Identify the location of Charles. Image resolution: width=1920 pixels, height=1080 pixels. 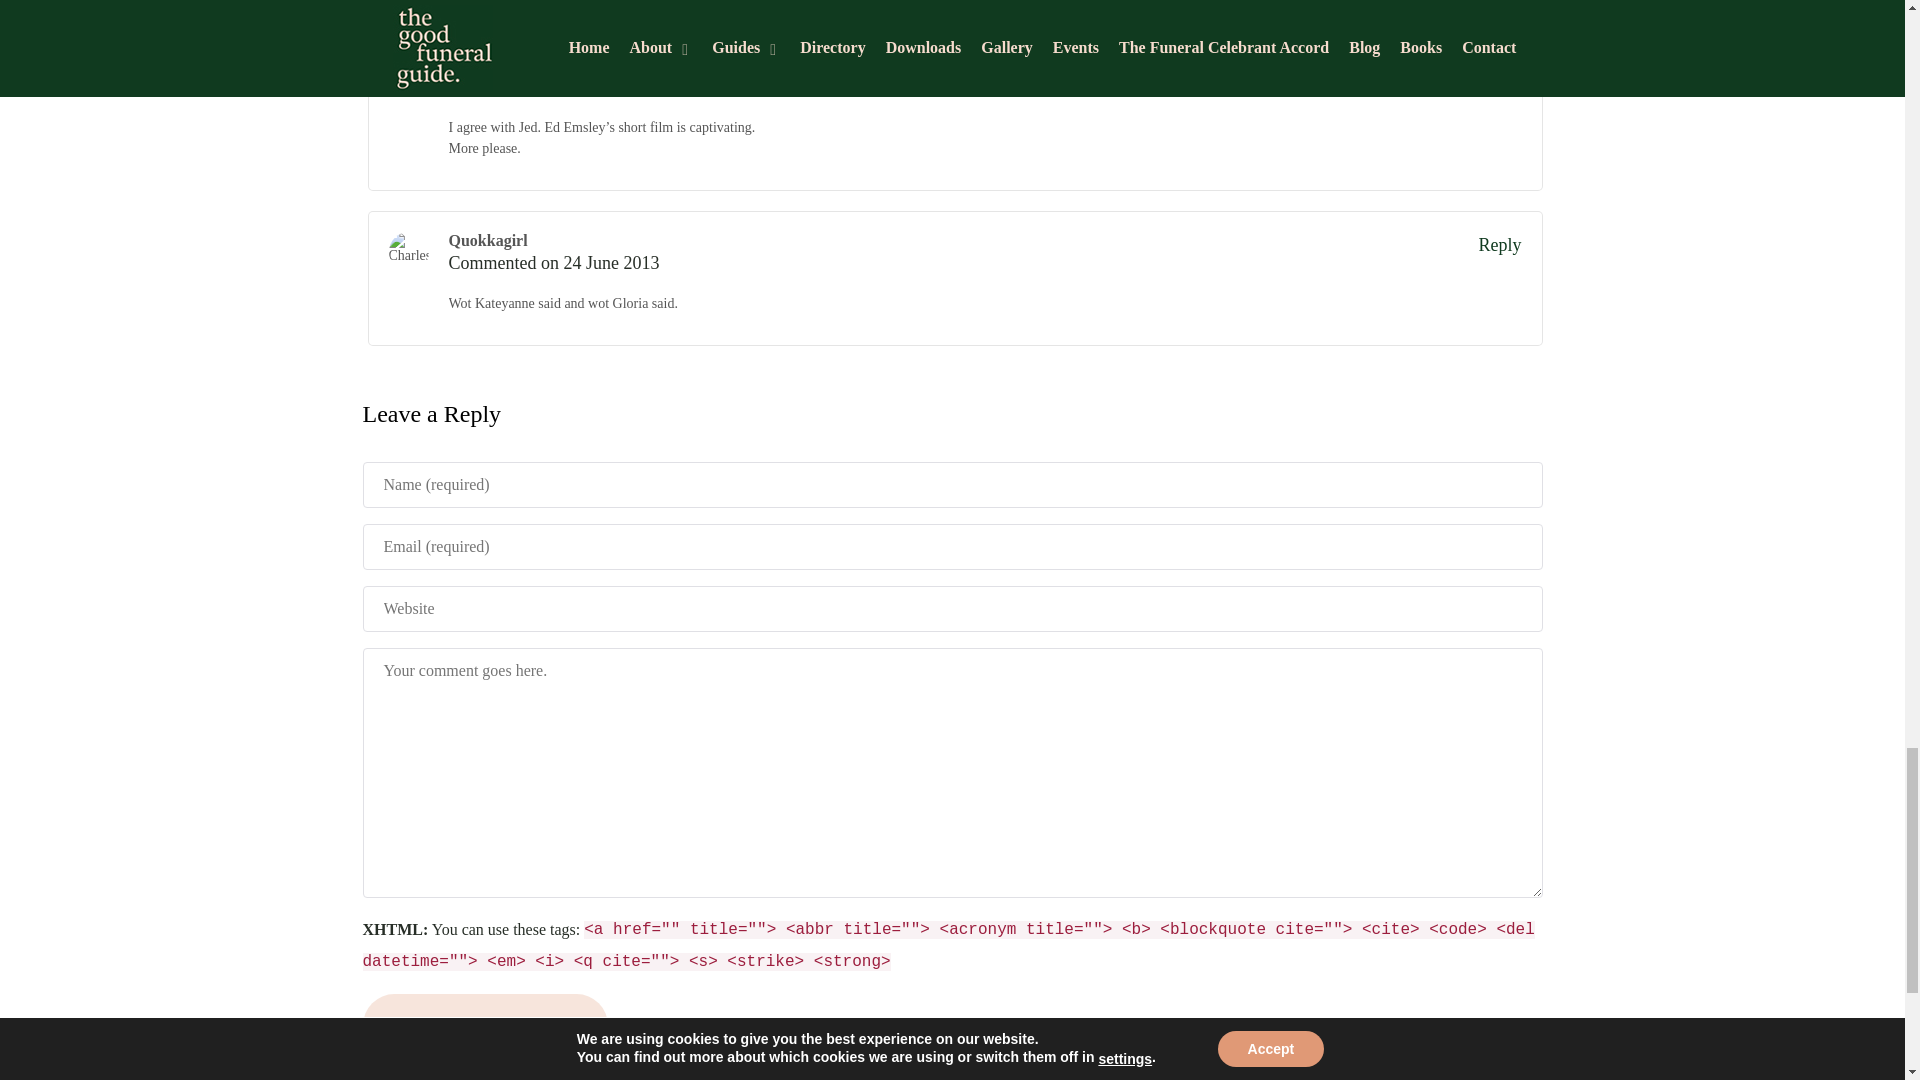
(408, 252).